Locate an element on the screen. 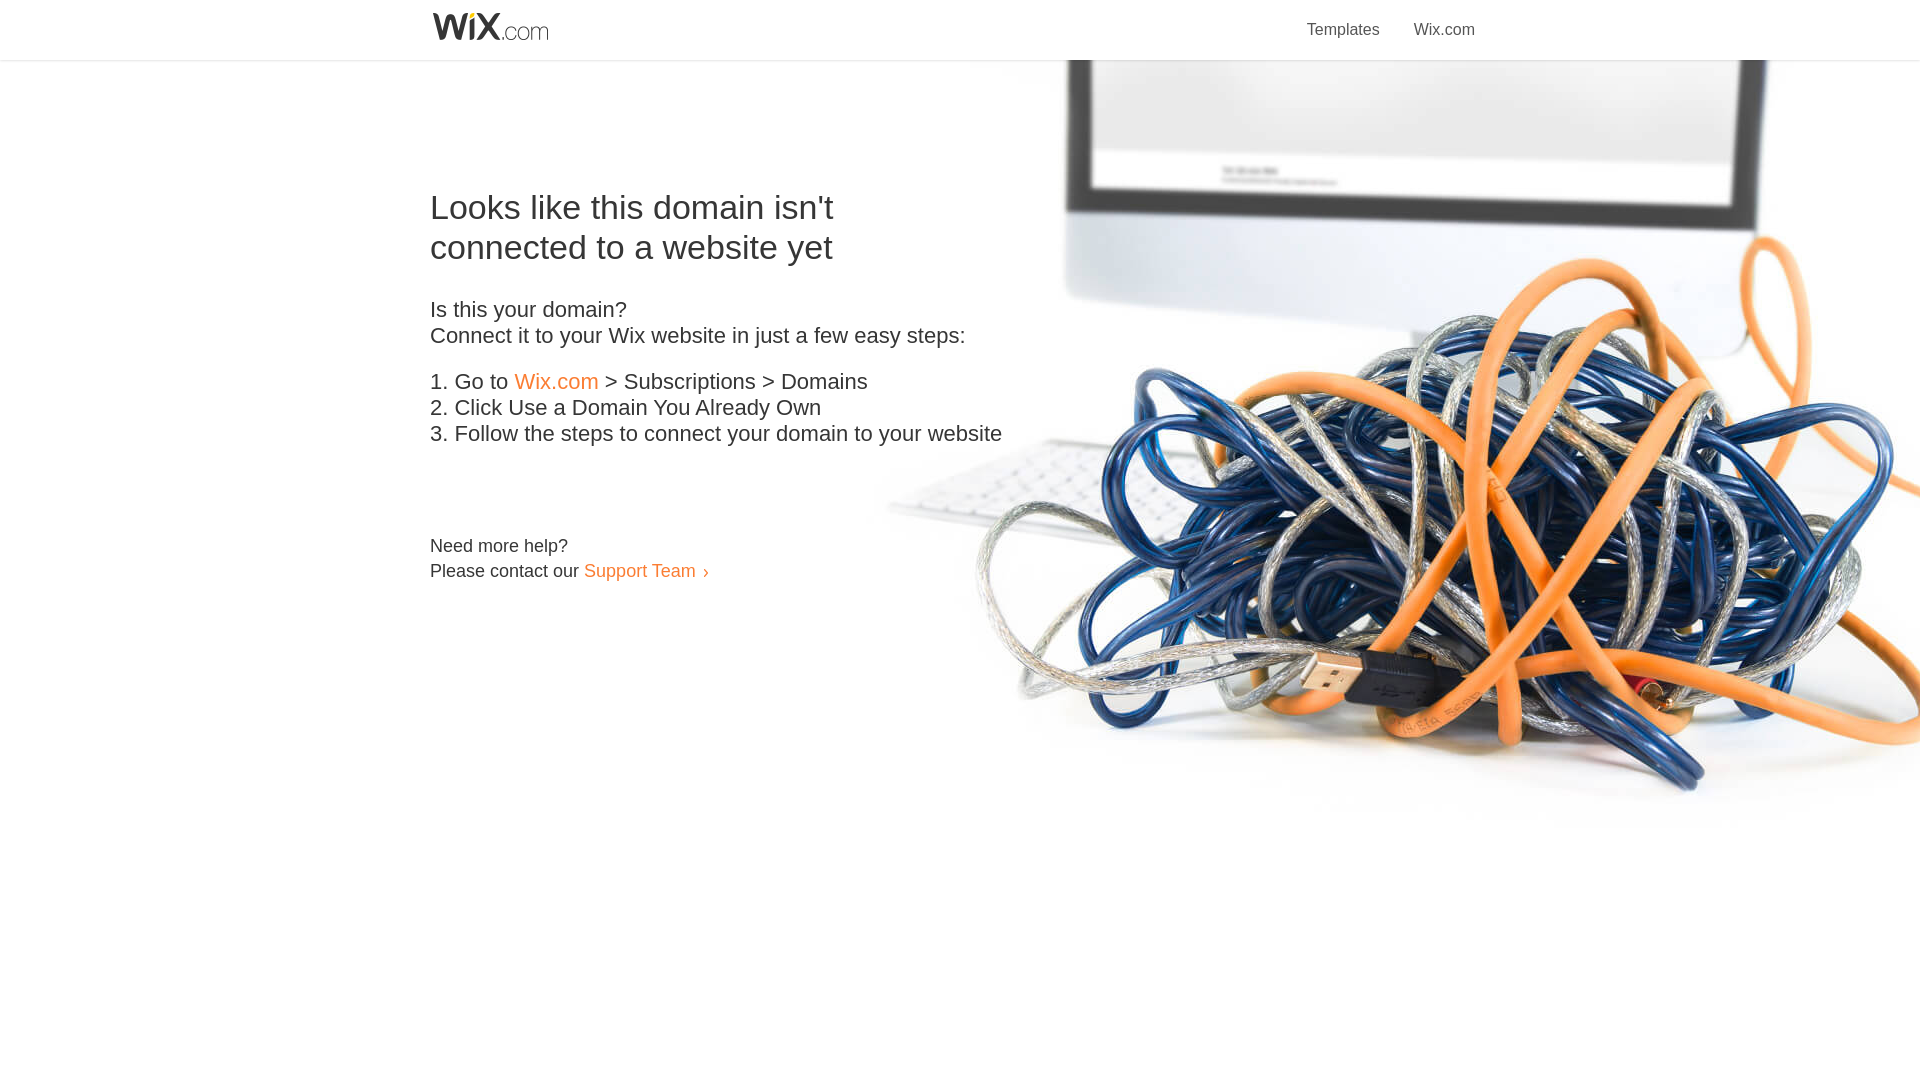 The width and height of the screenshot is (1920, 1080). Wix.com is located at coordinates (1444, 18).